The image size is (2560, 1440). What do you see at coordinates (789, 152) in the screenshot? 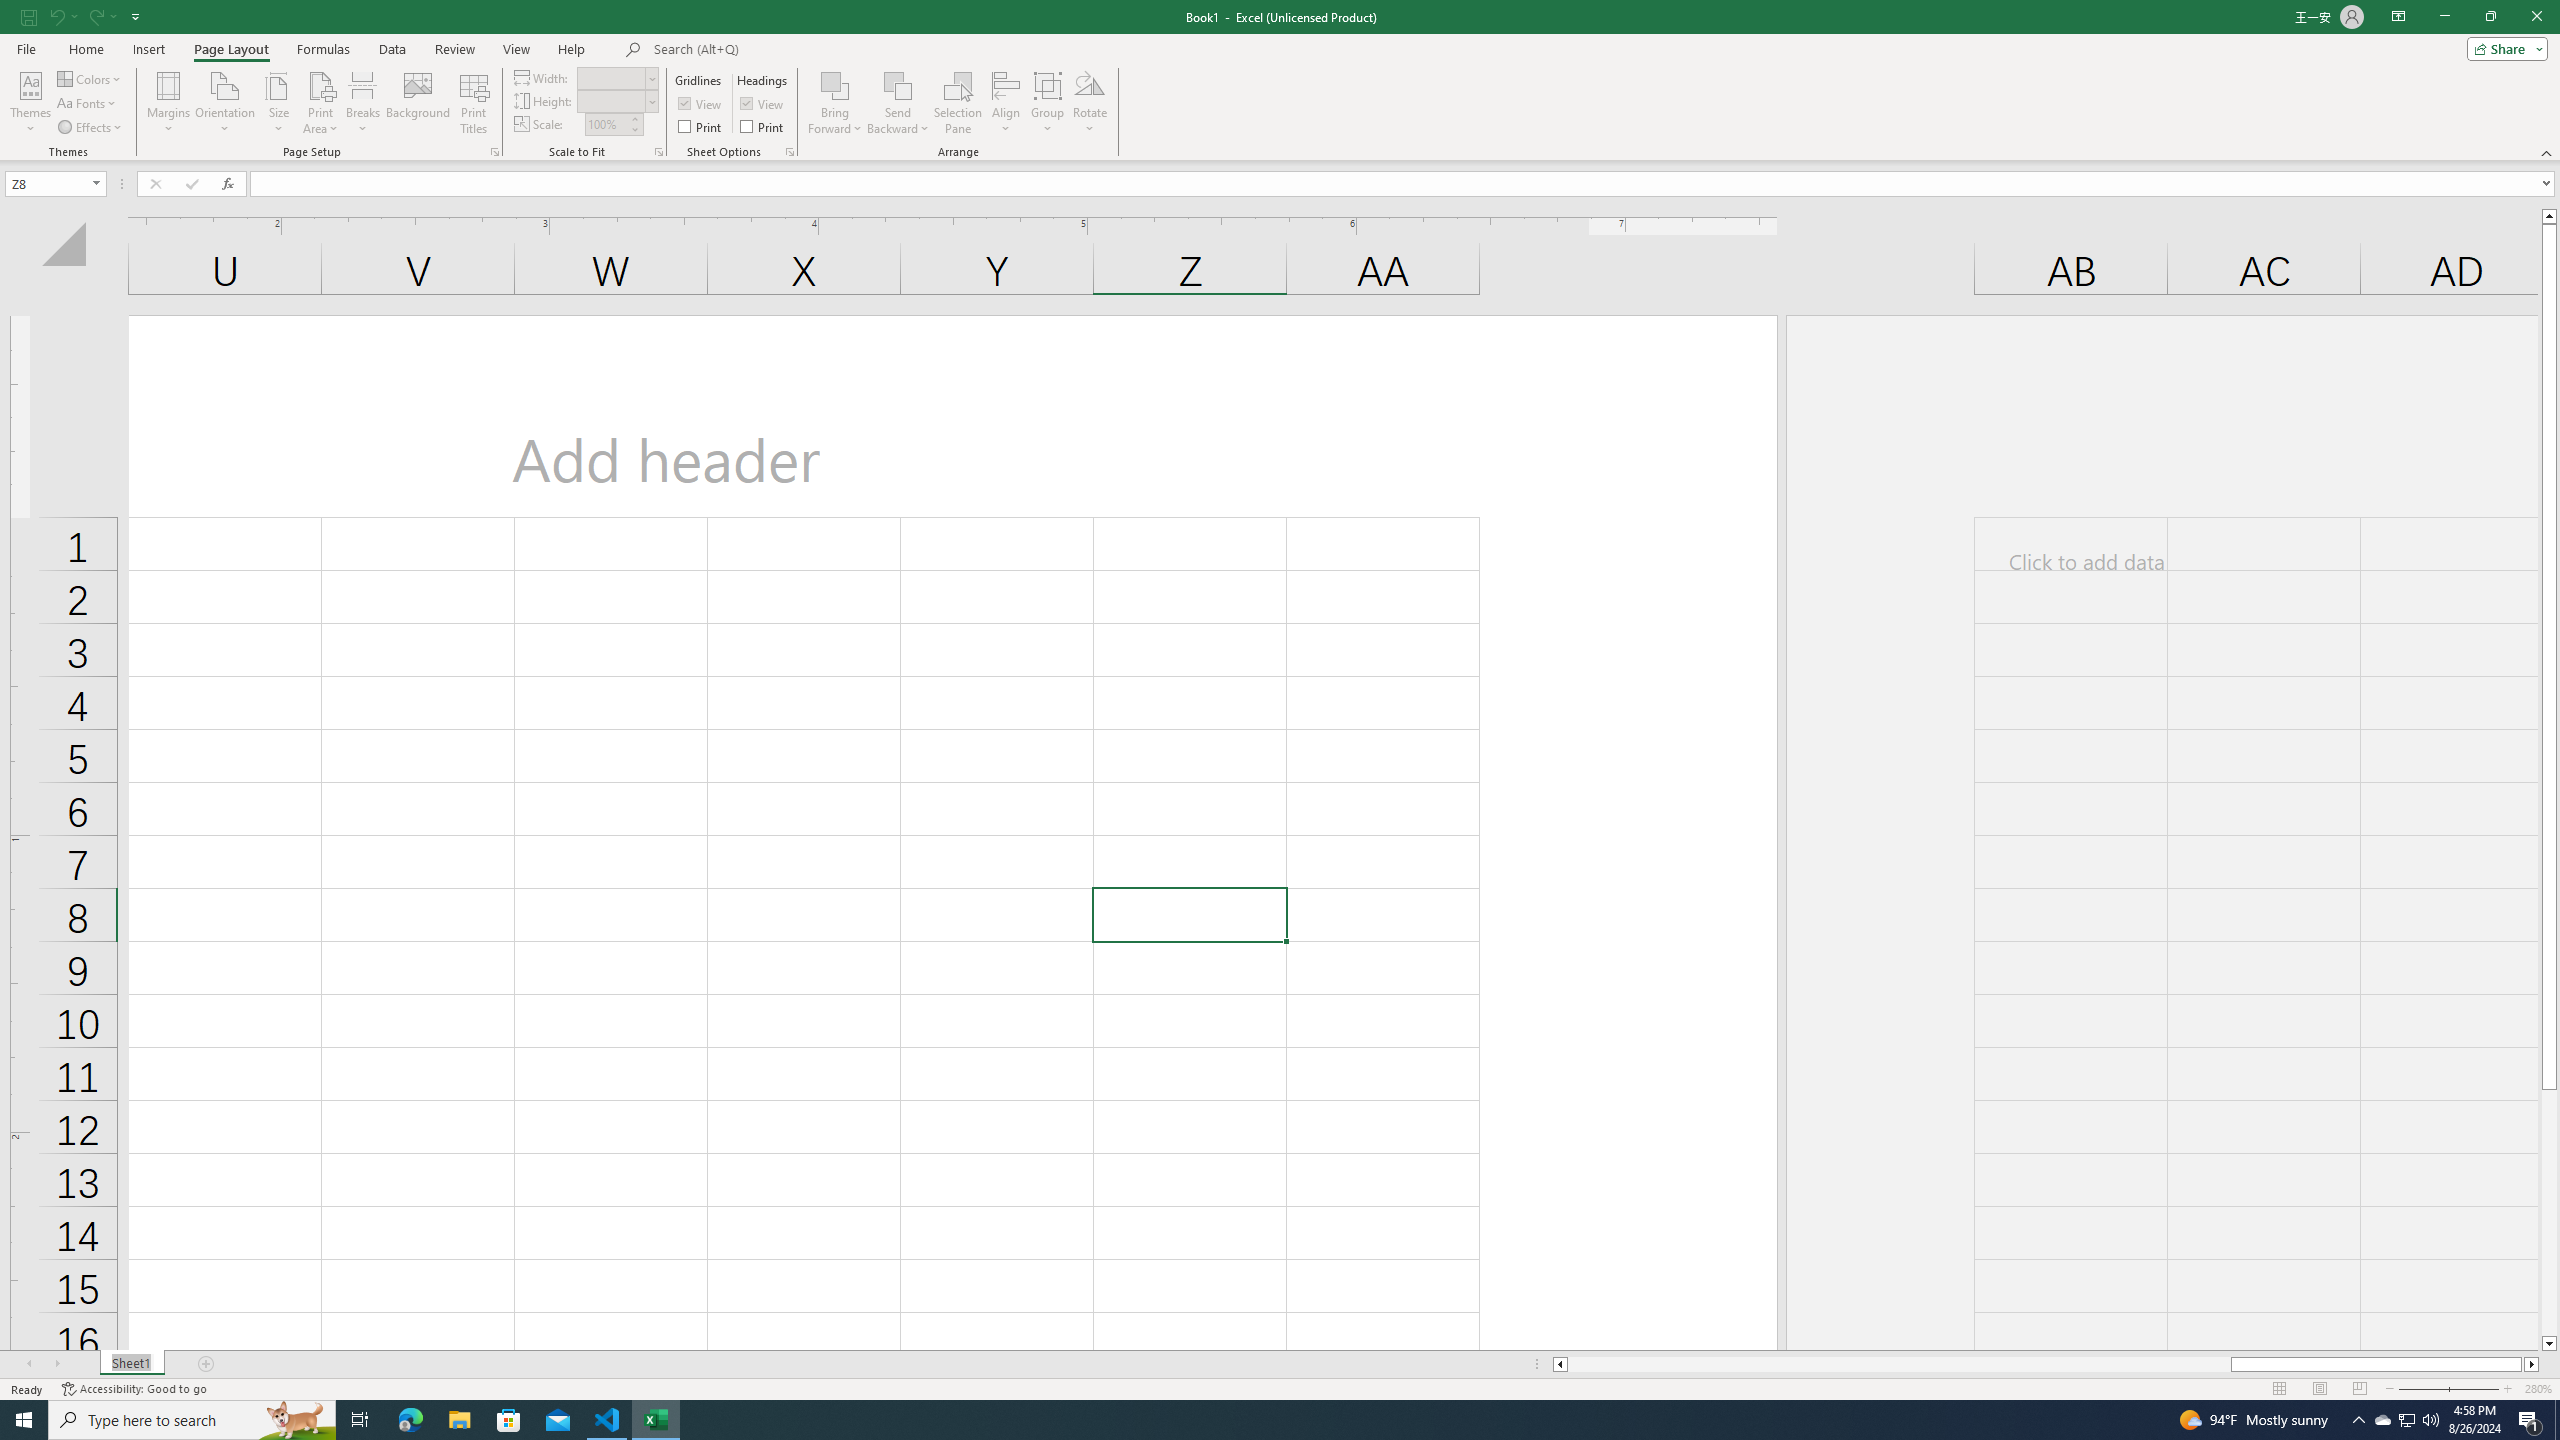
I see `Sheet Options` at bounding box center [789, 152].